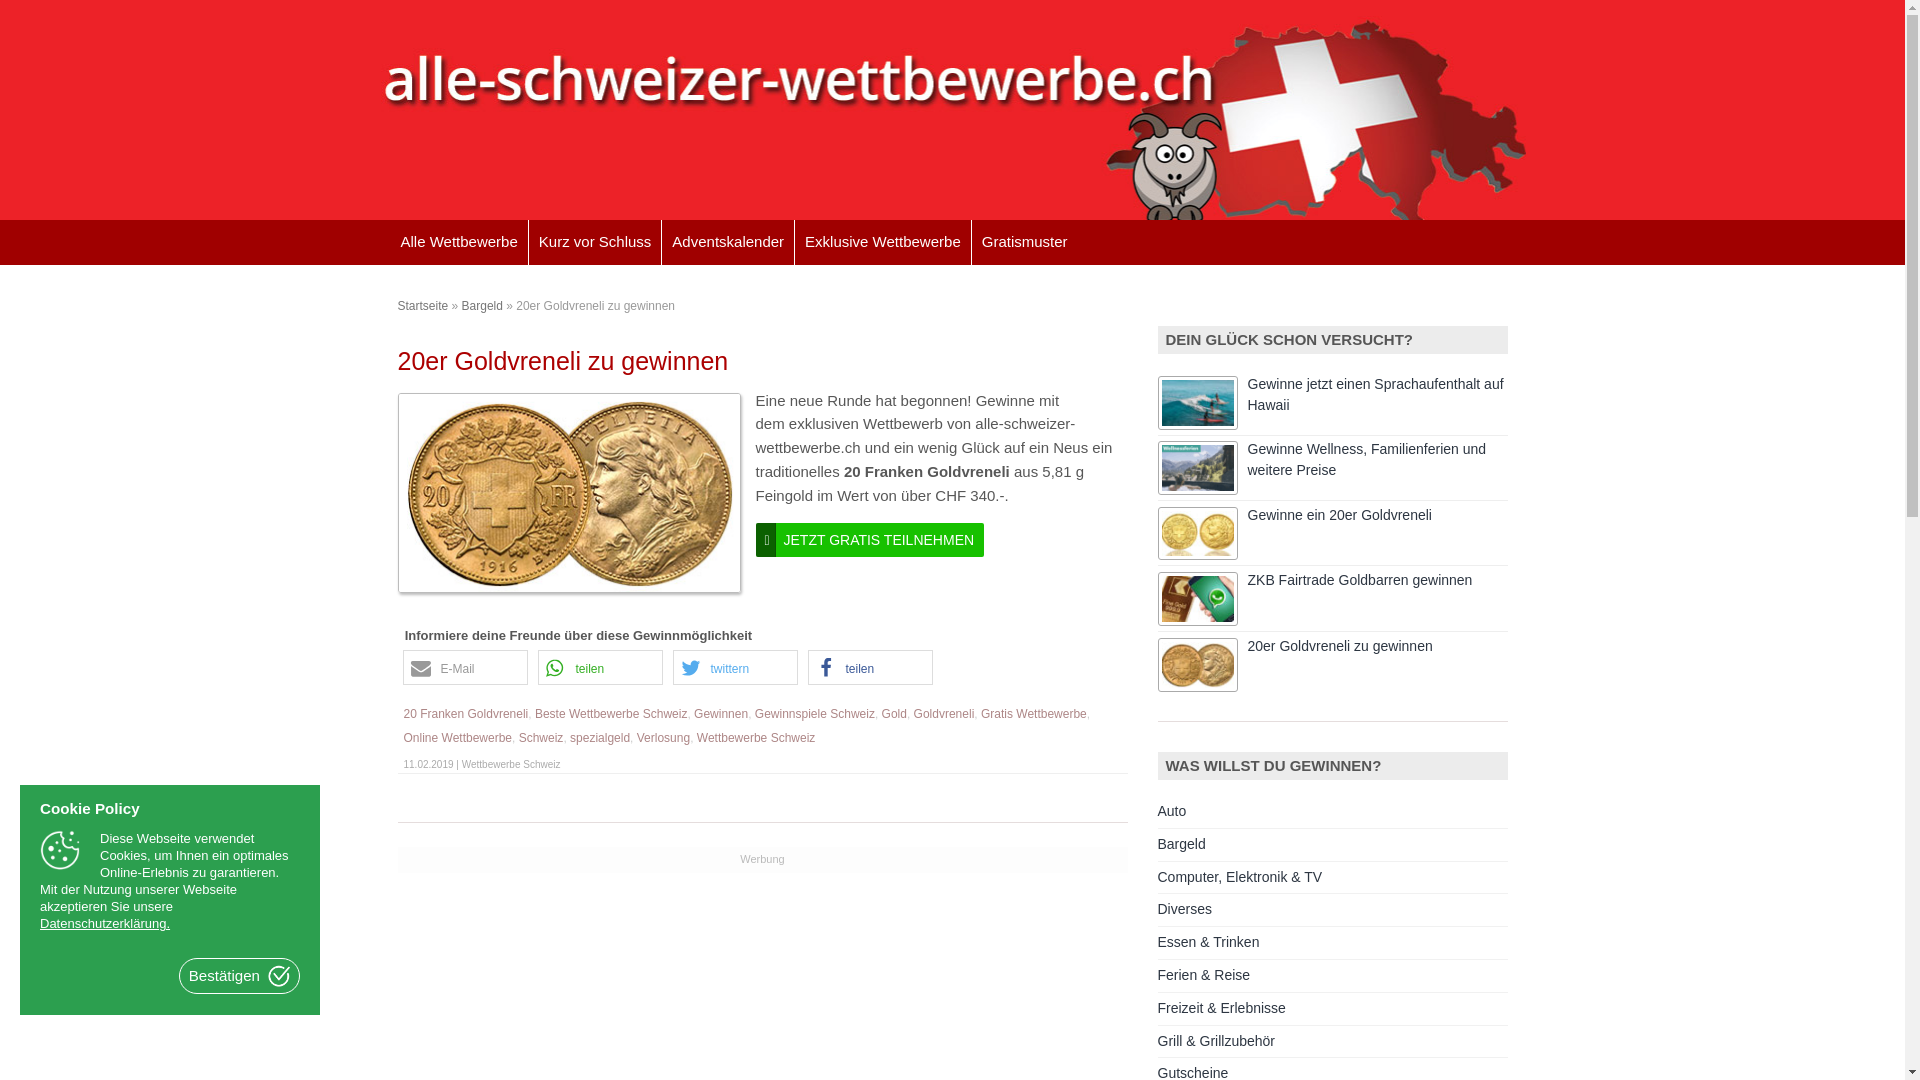 The width and height of the screenshot is (1920, 1080). Describe the element at coordinates (424, 306) in the screenshot. I see `Startseite` at that location.